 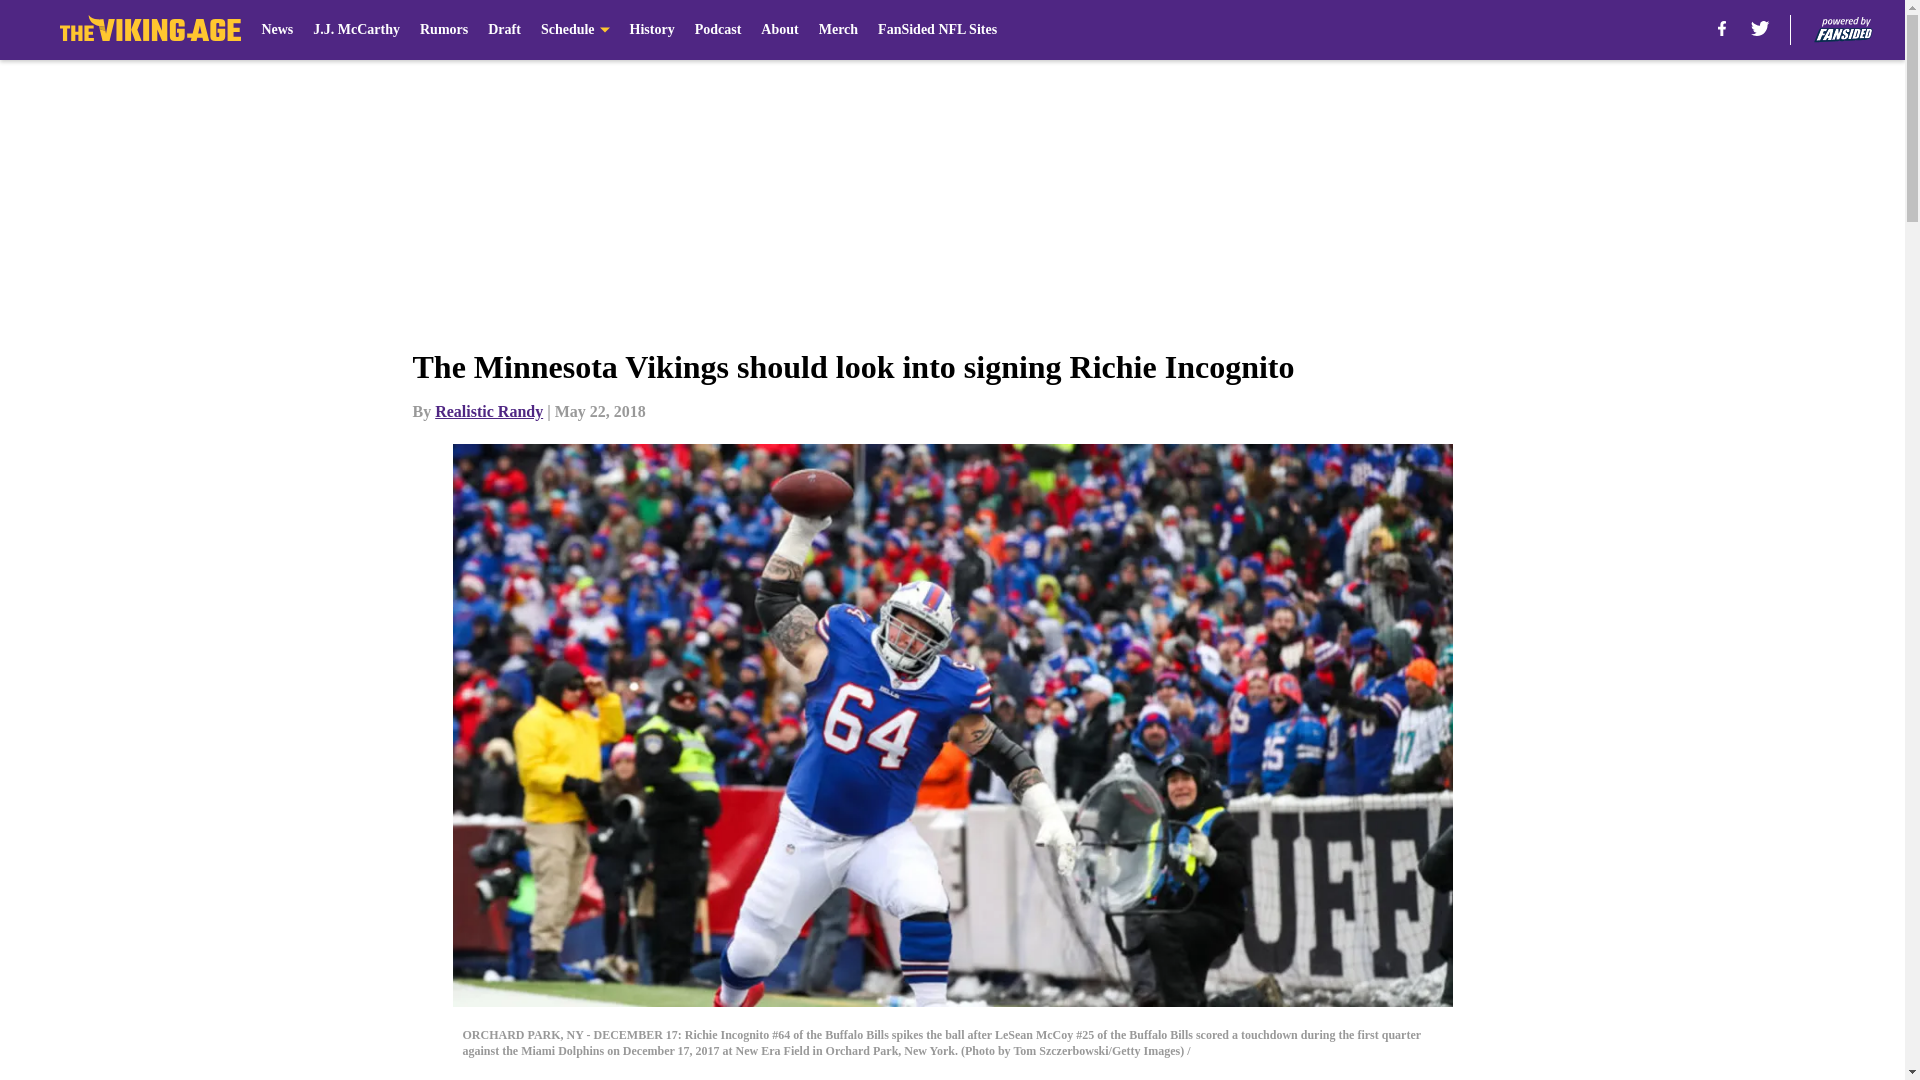 I want to click on FanSided NFL Sites, so click(x=936, y=30).